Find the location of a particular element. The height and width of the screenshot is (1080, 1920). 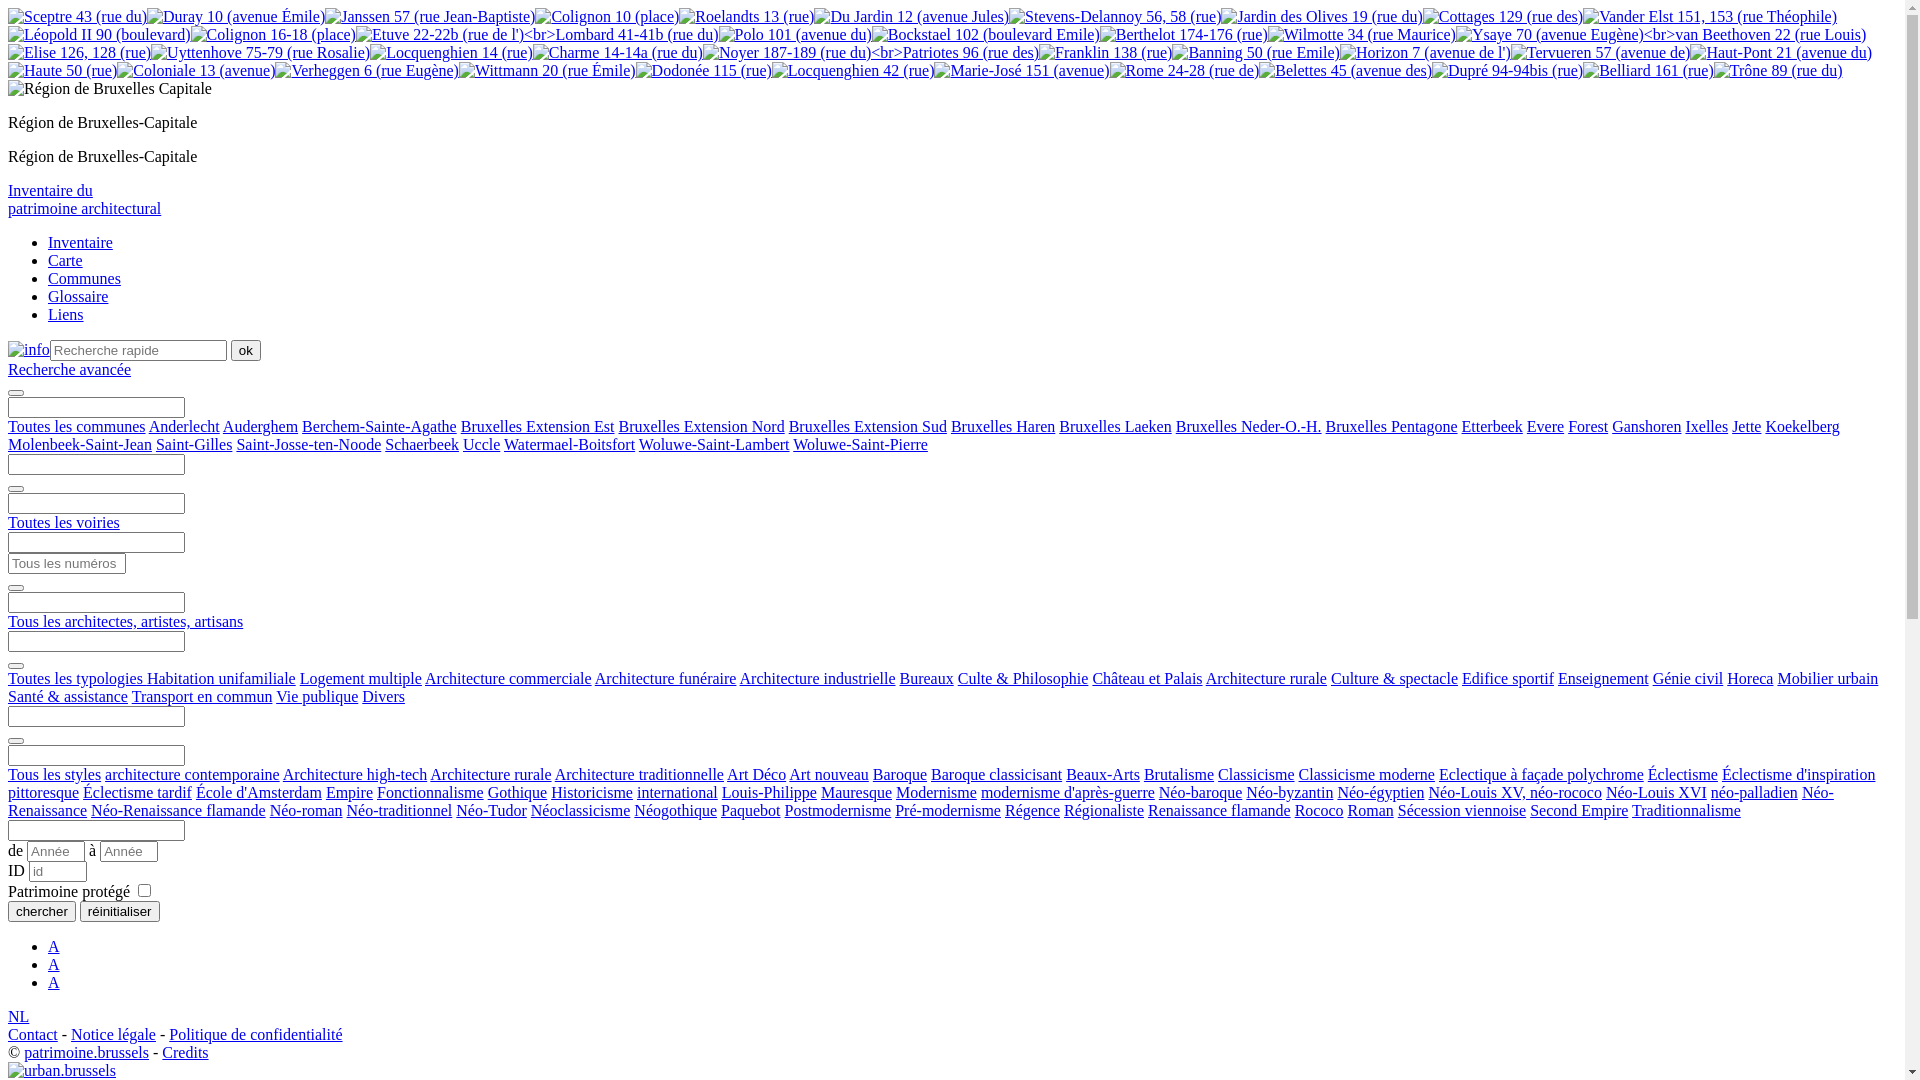

Baroque classicisant is located at coordinates (996, 774).